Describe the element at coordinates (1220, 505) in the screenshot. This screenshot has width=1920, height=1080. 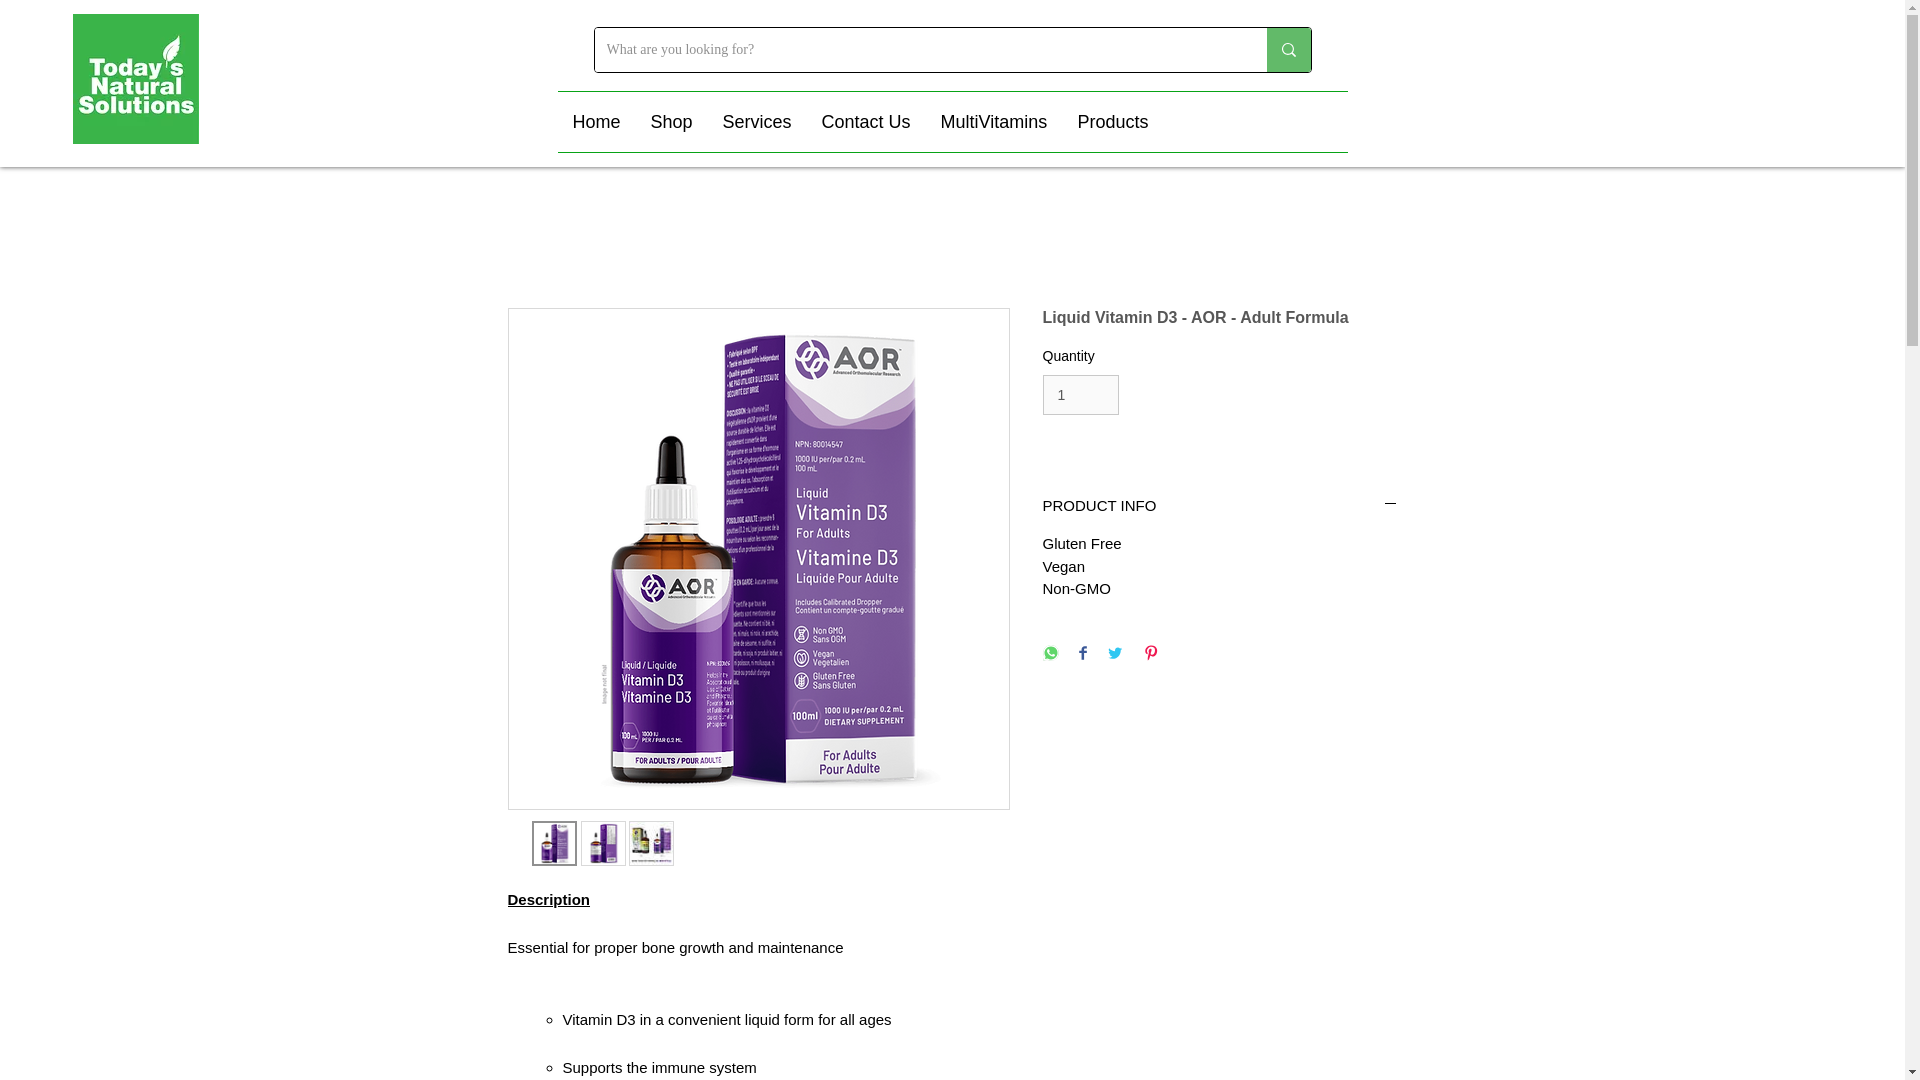
I see `PRODUCT INFO` at that location.